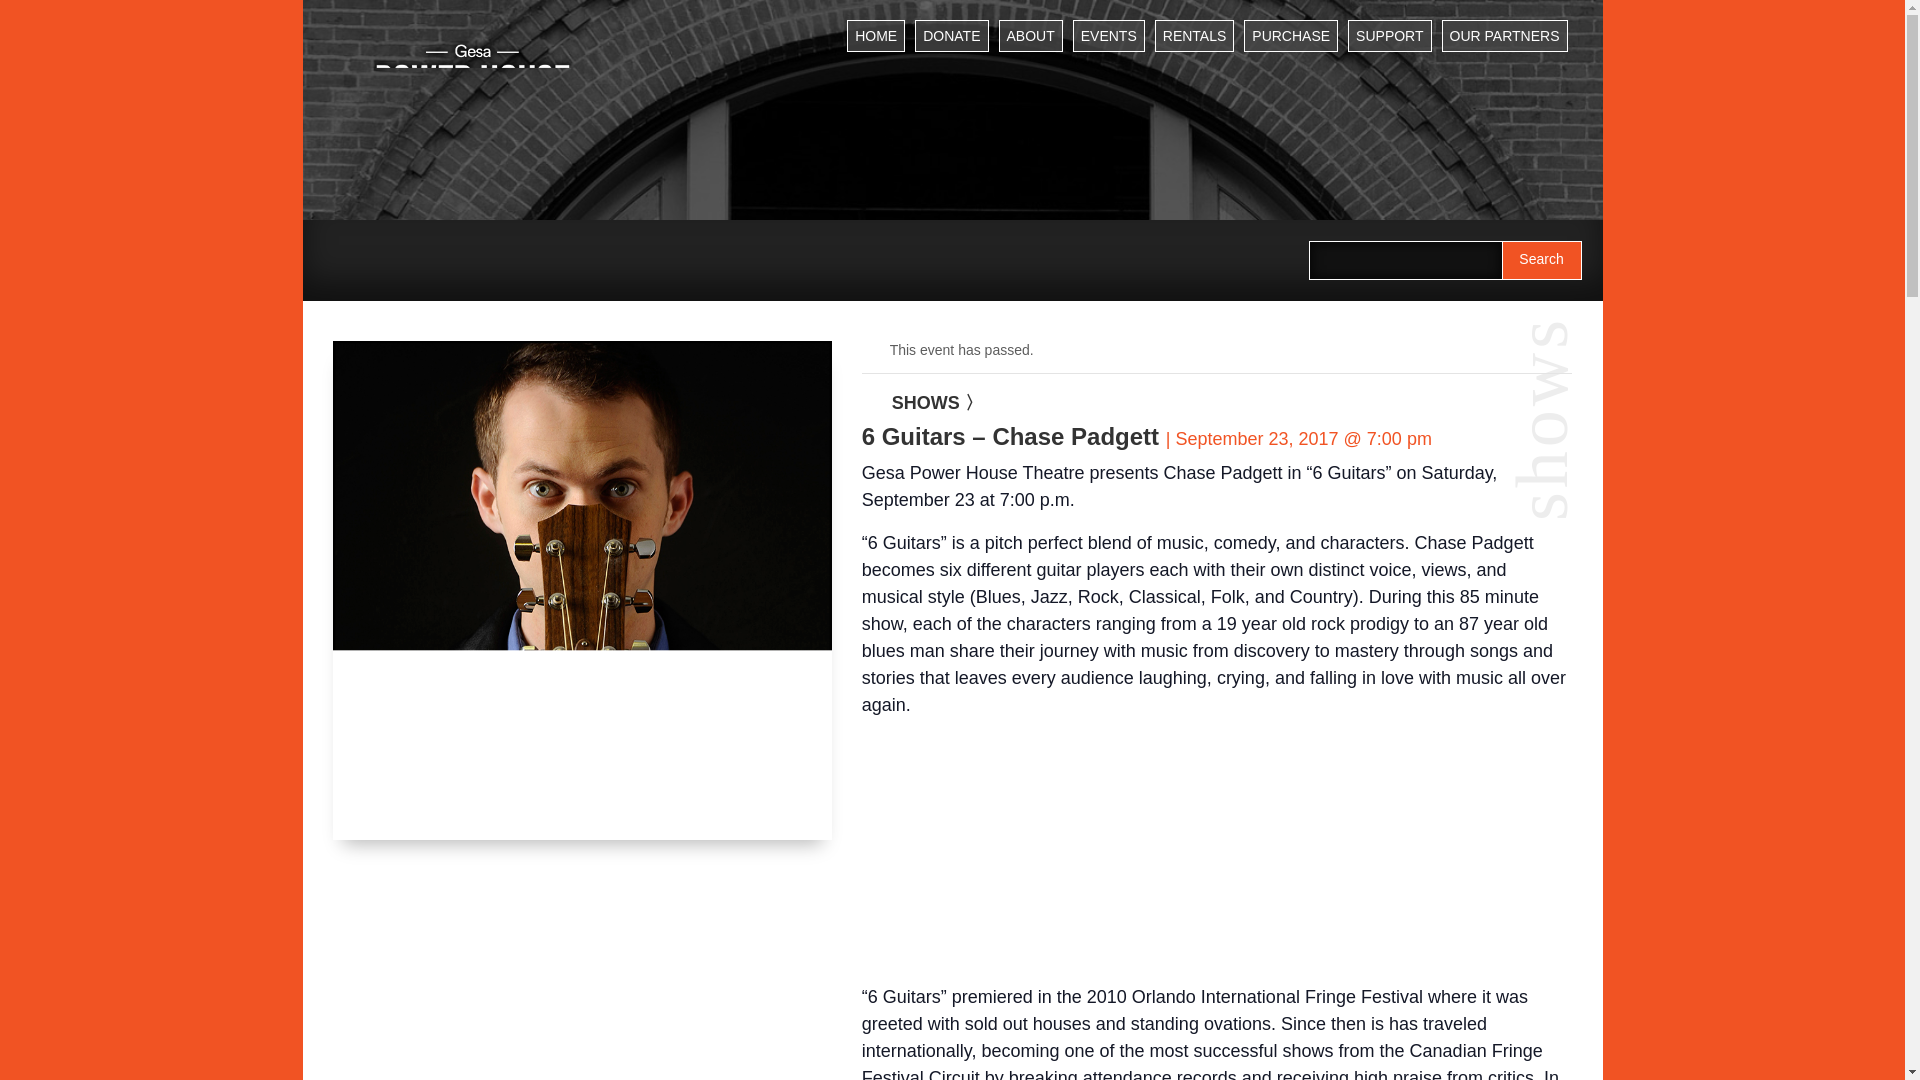 This screenshot has width=1920, height=1080. What do you see at coordinates (1542, 260) in the screenshot?
I see `Search` at bounding box center [1542, 260].